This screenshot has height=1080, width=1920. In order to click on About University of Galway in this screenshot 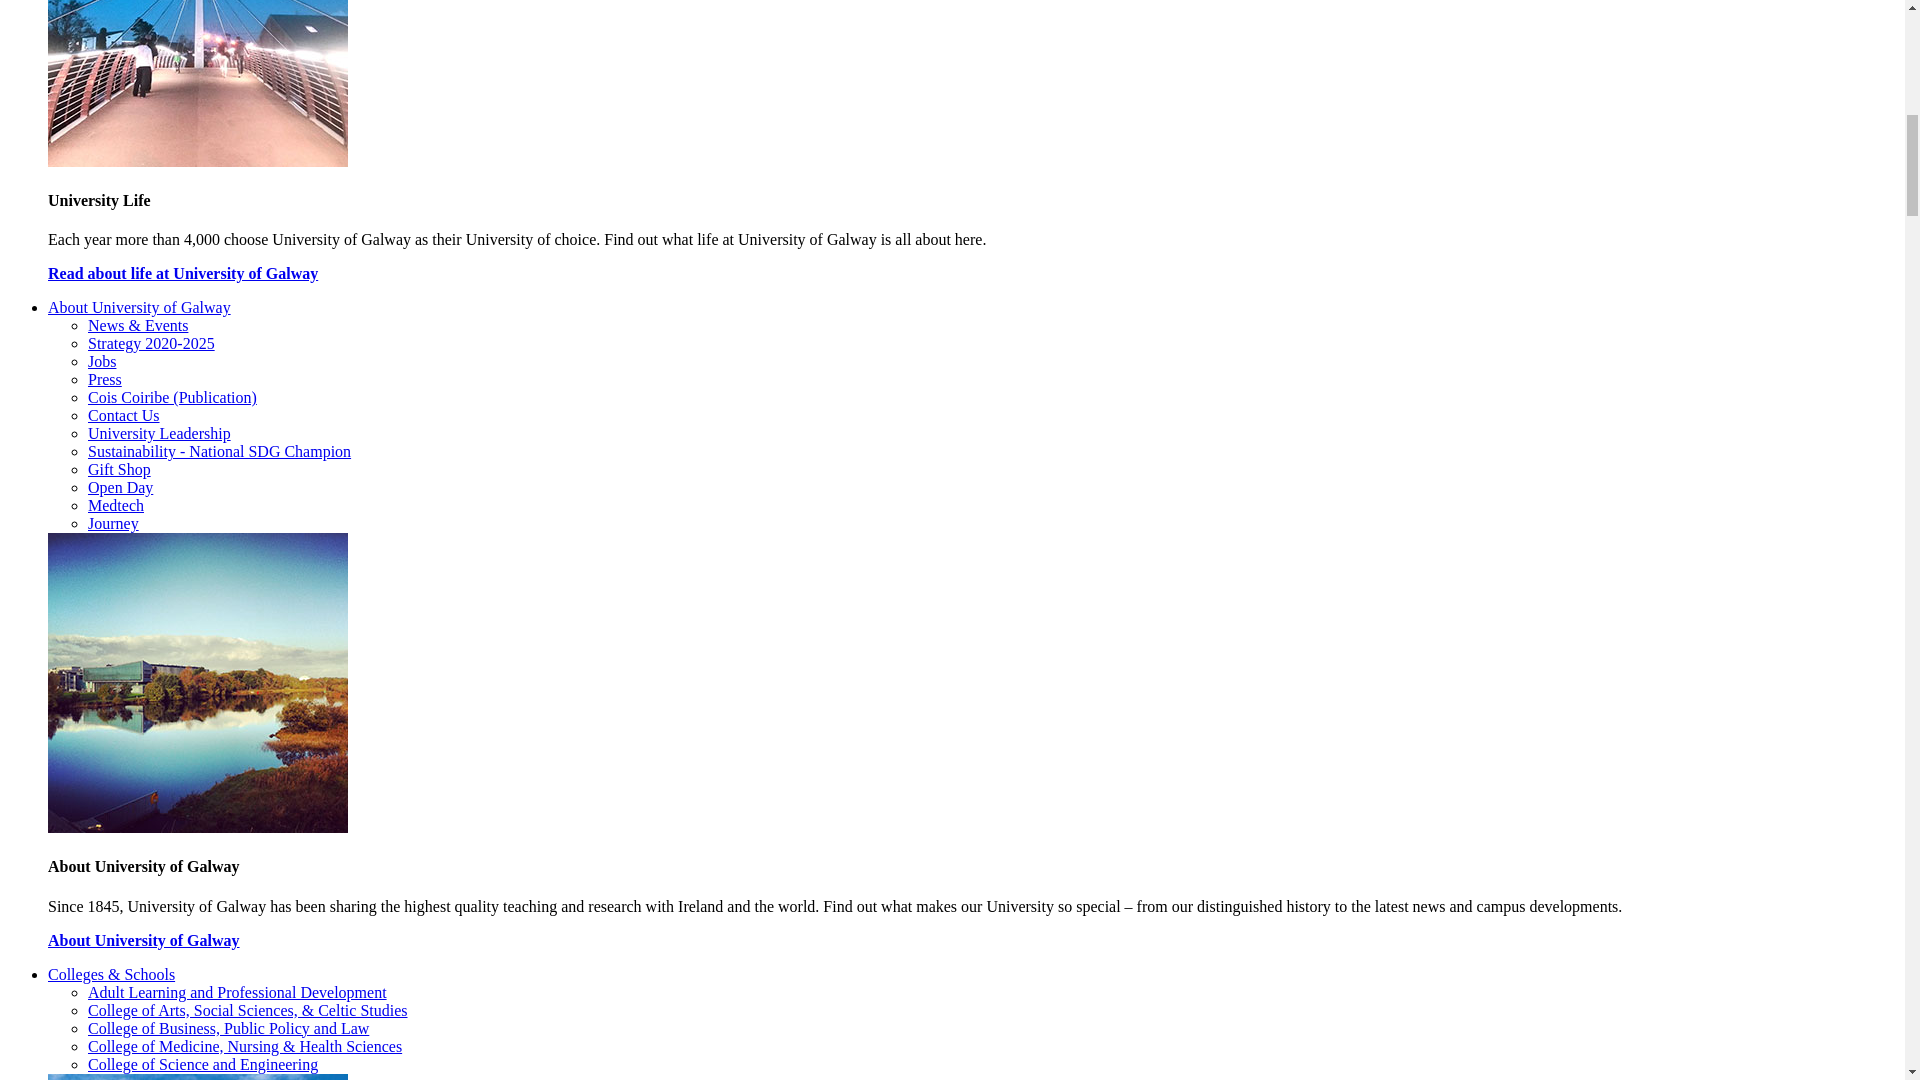, I will do `click(139, 308)`.